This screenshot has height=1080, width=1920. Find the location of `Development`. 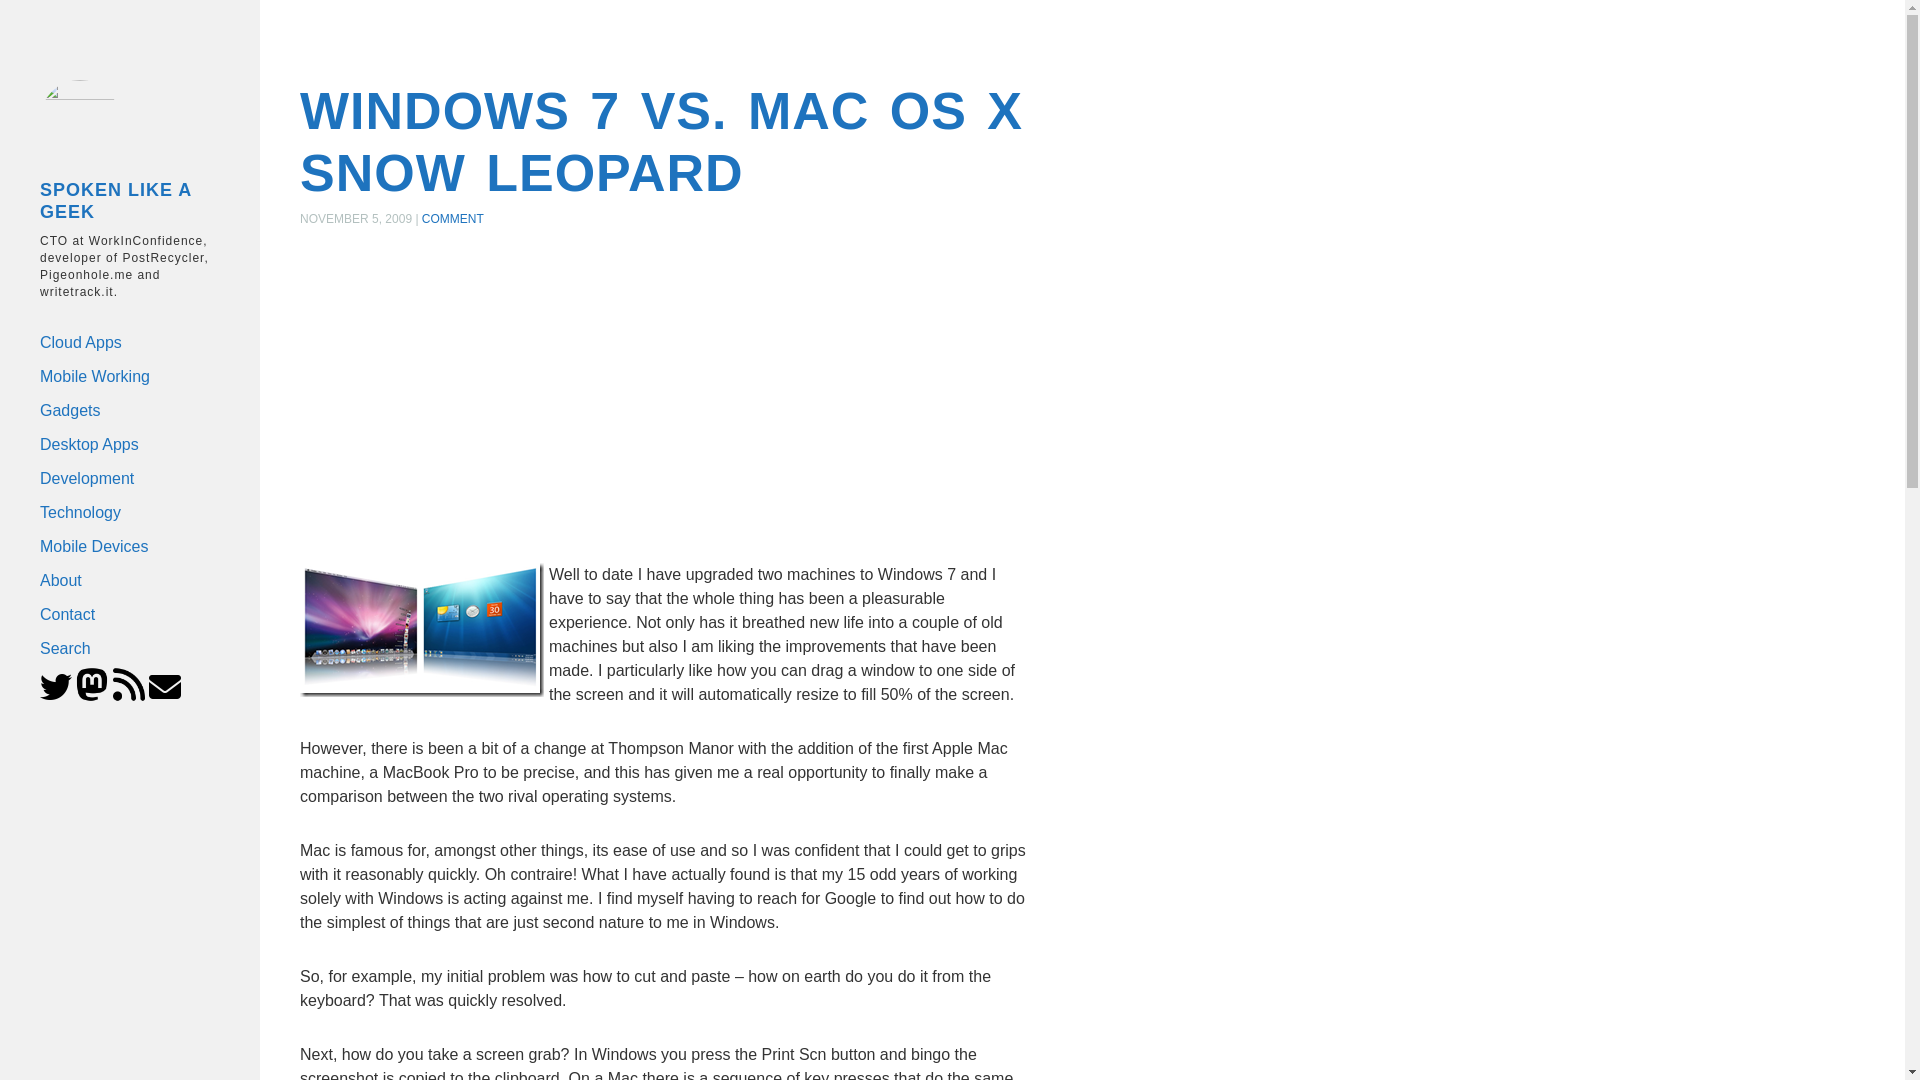

Development is located at coordinates (114, 478).